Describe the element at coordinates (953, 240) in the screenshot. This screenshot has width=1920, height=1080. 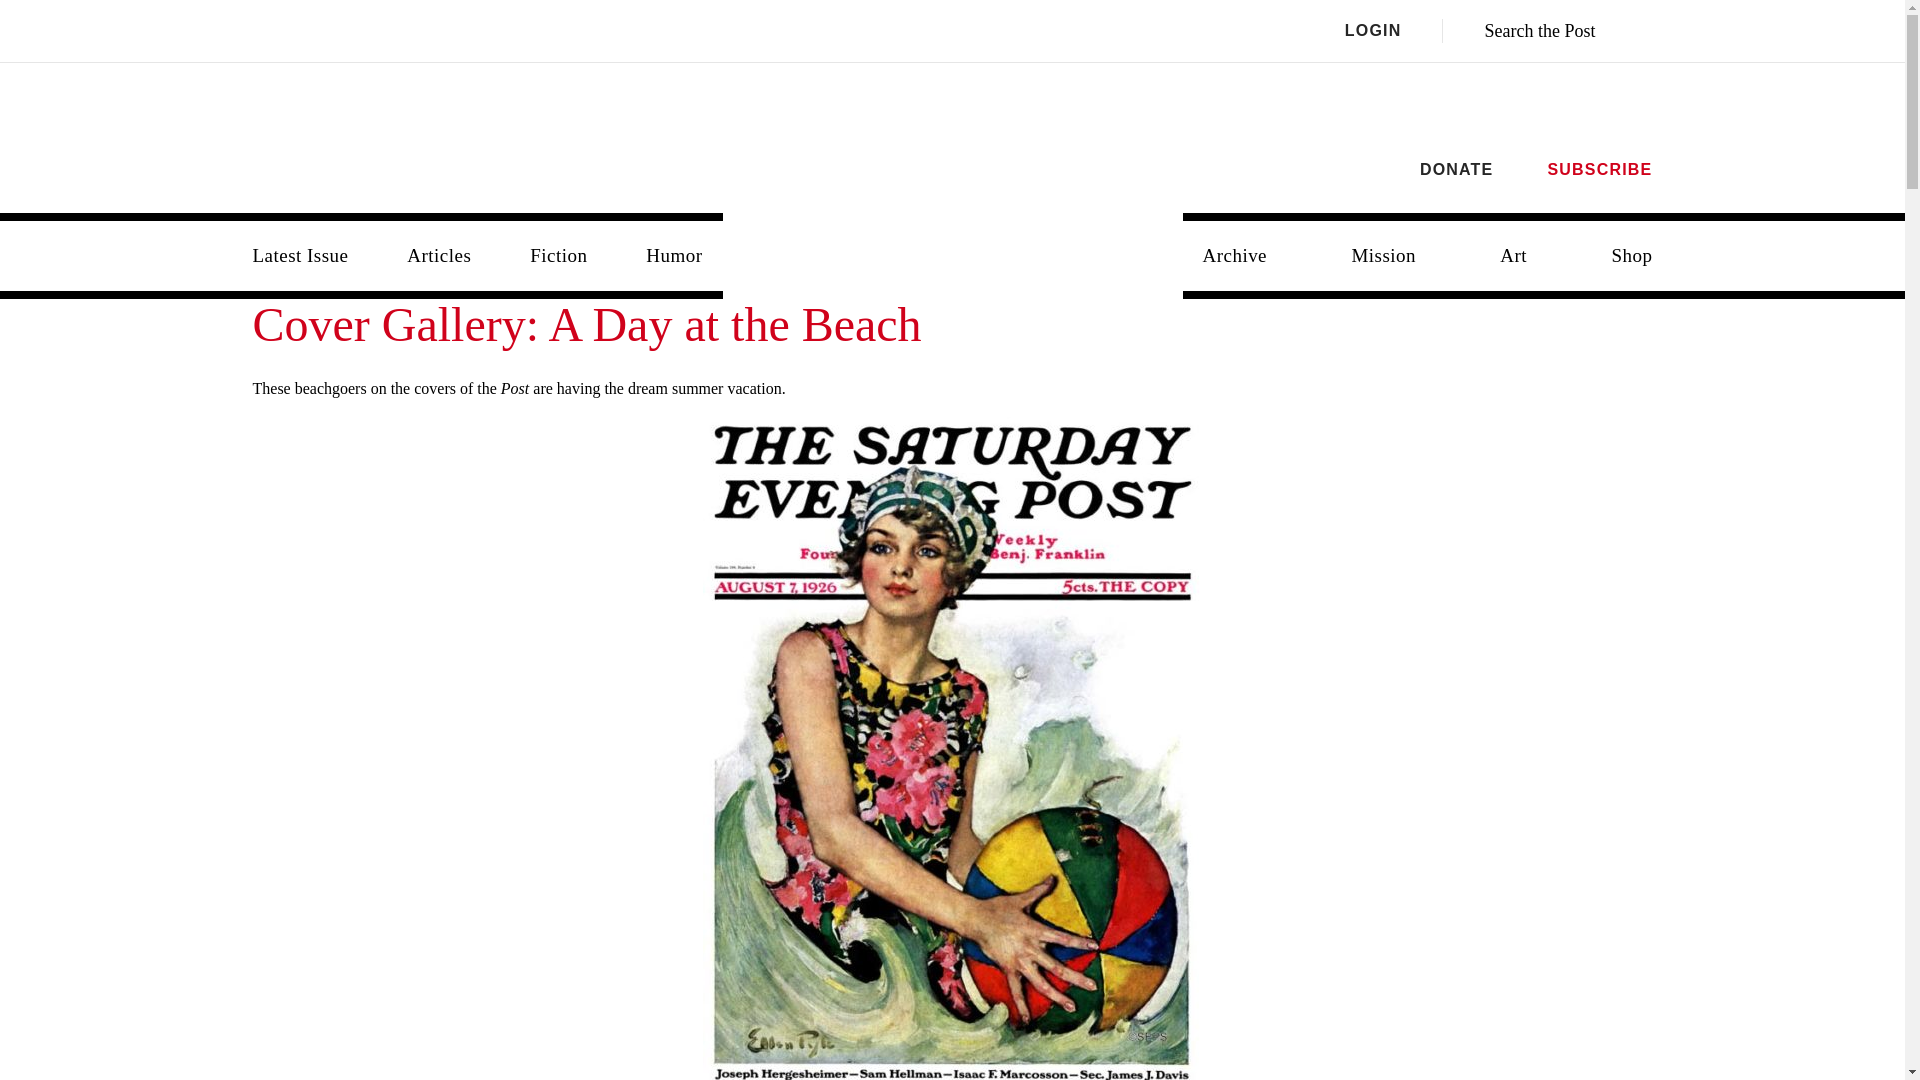
I see `The Saturday Evening Post` at that location.